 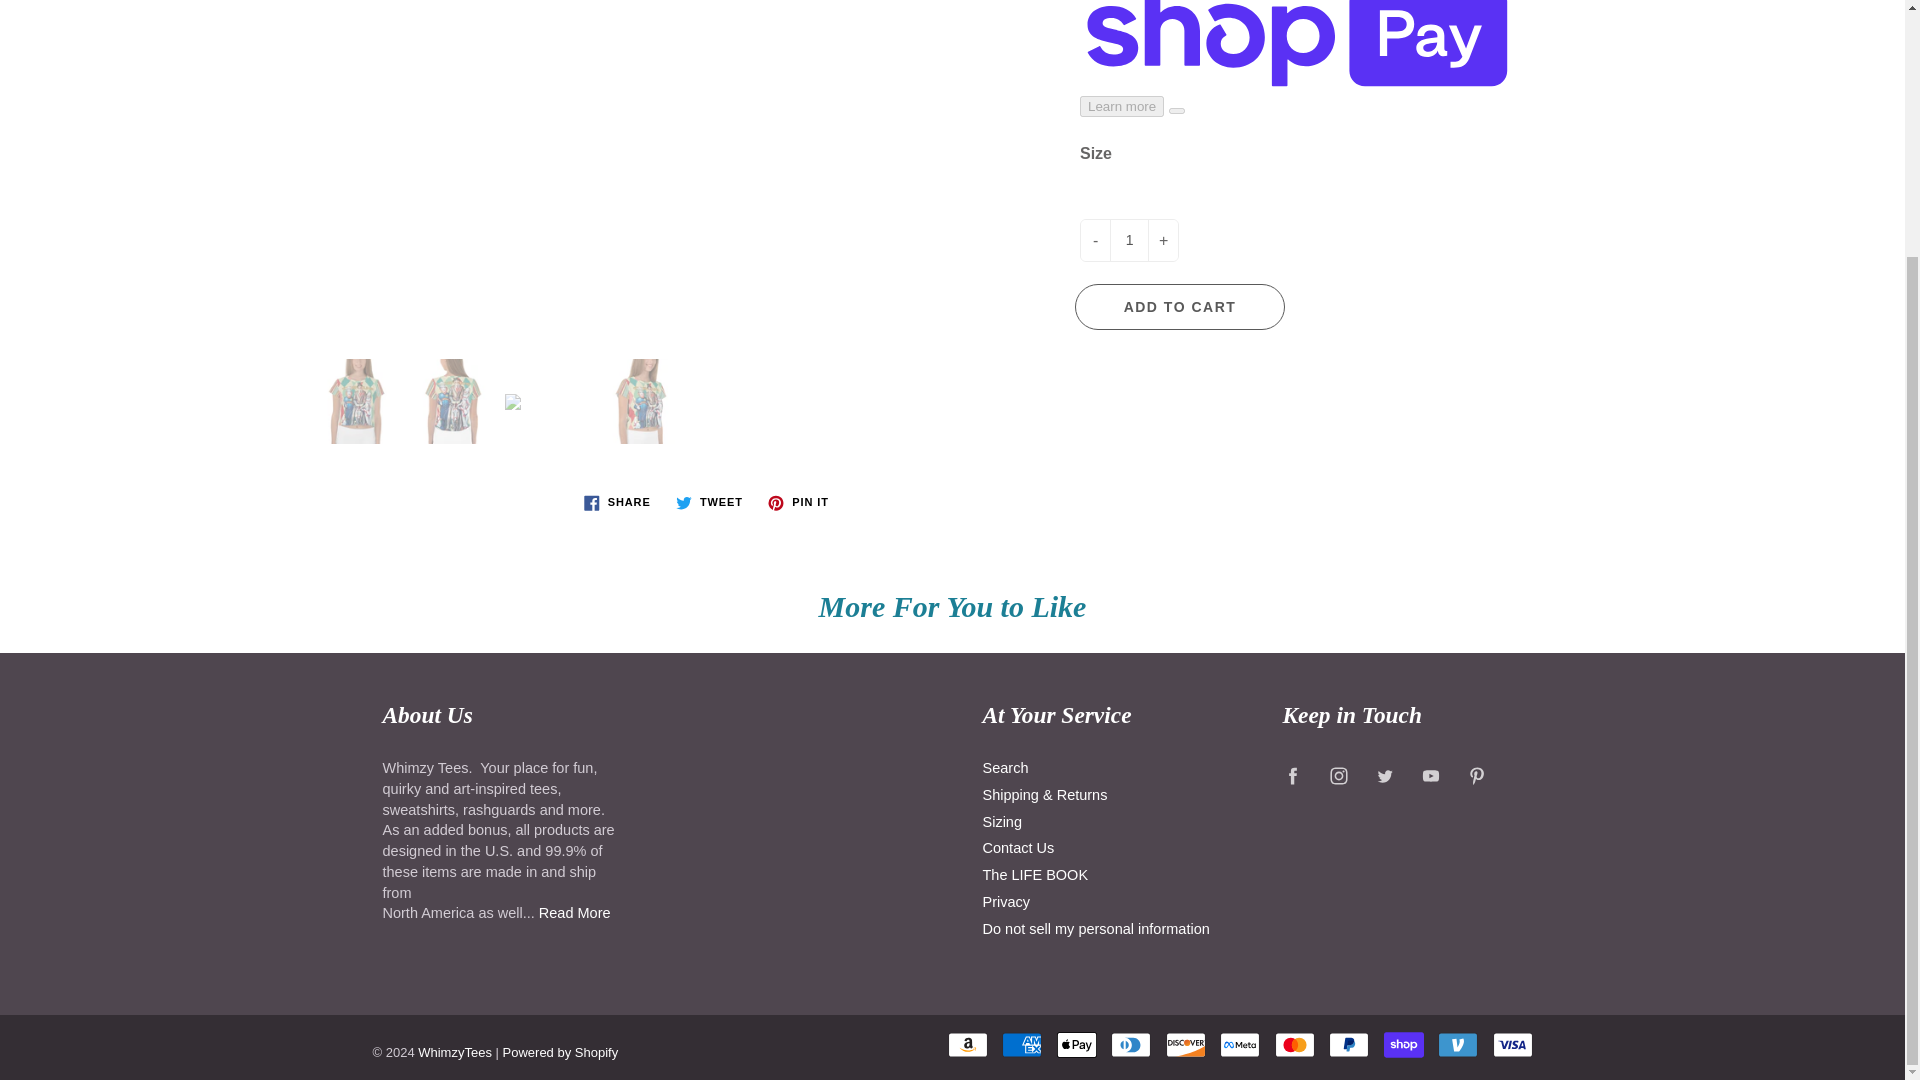 I want to click on Mastercard, so click(x=1294, y=1044).